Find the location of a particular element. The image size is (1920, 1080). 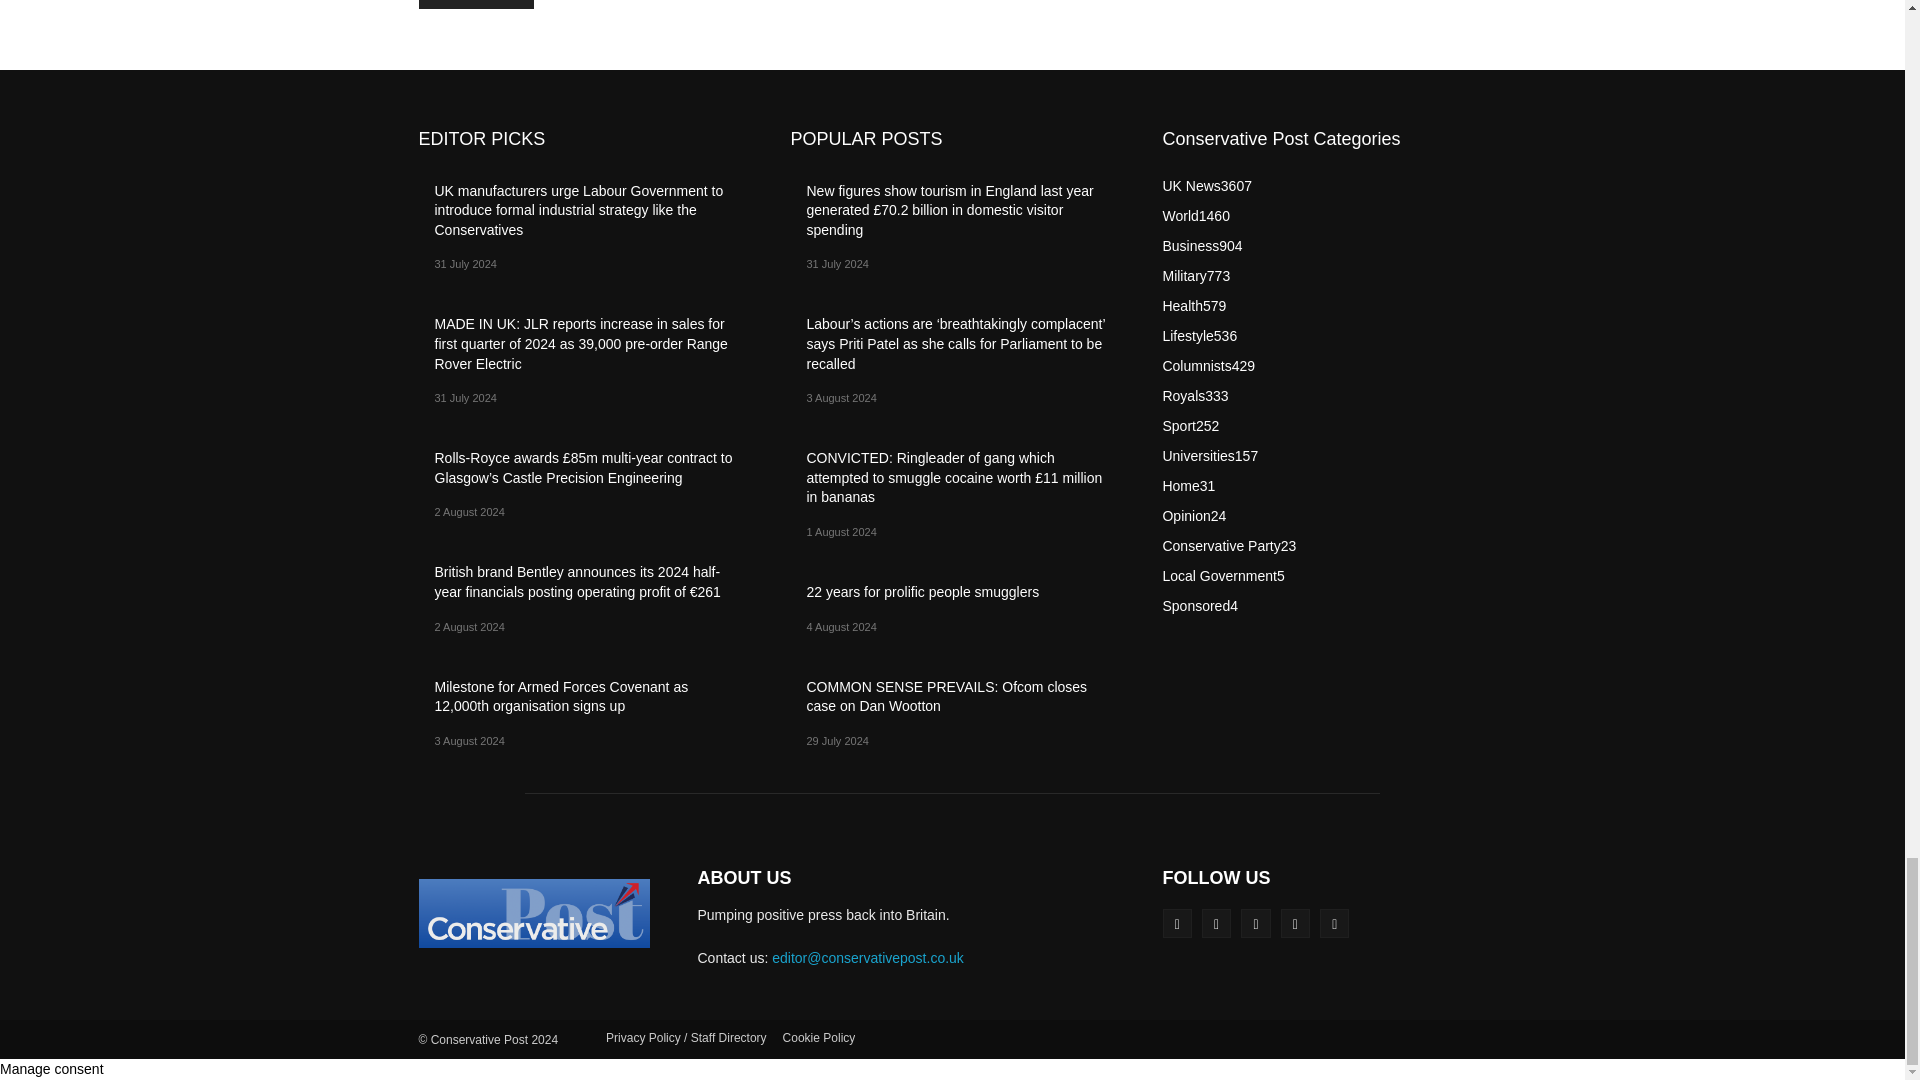

Post Comment is located at coordinates (476, 4).